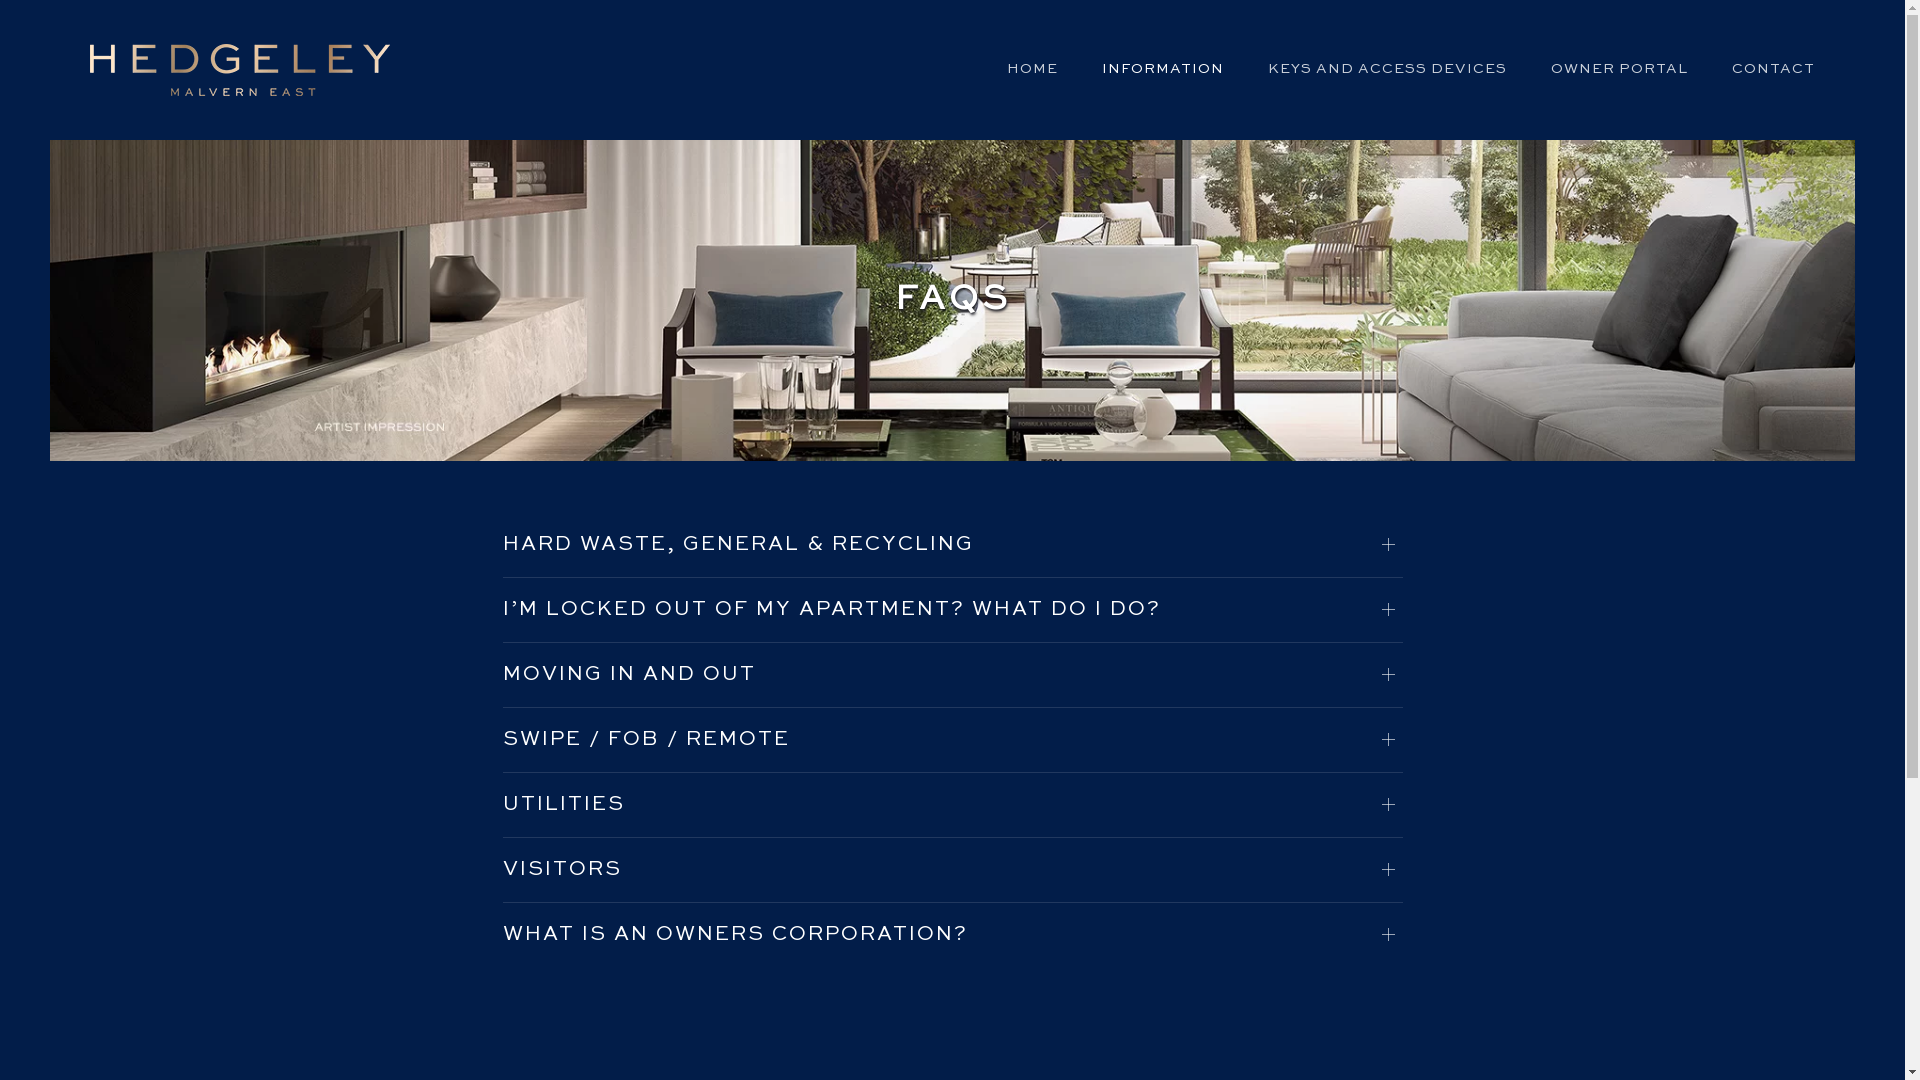 Image resolution: width=1920 pixels, height=1080 pixels. What do you see at coordinates (1620, 70) in the screenshot?
I see `OWNER PORTAL` at bounding box center [1620, 70].